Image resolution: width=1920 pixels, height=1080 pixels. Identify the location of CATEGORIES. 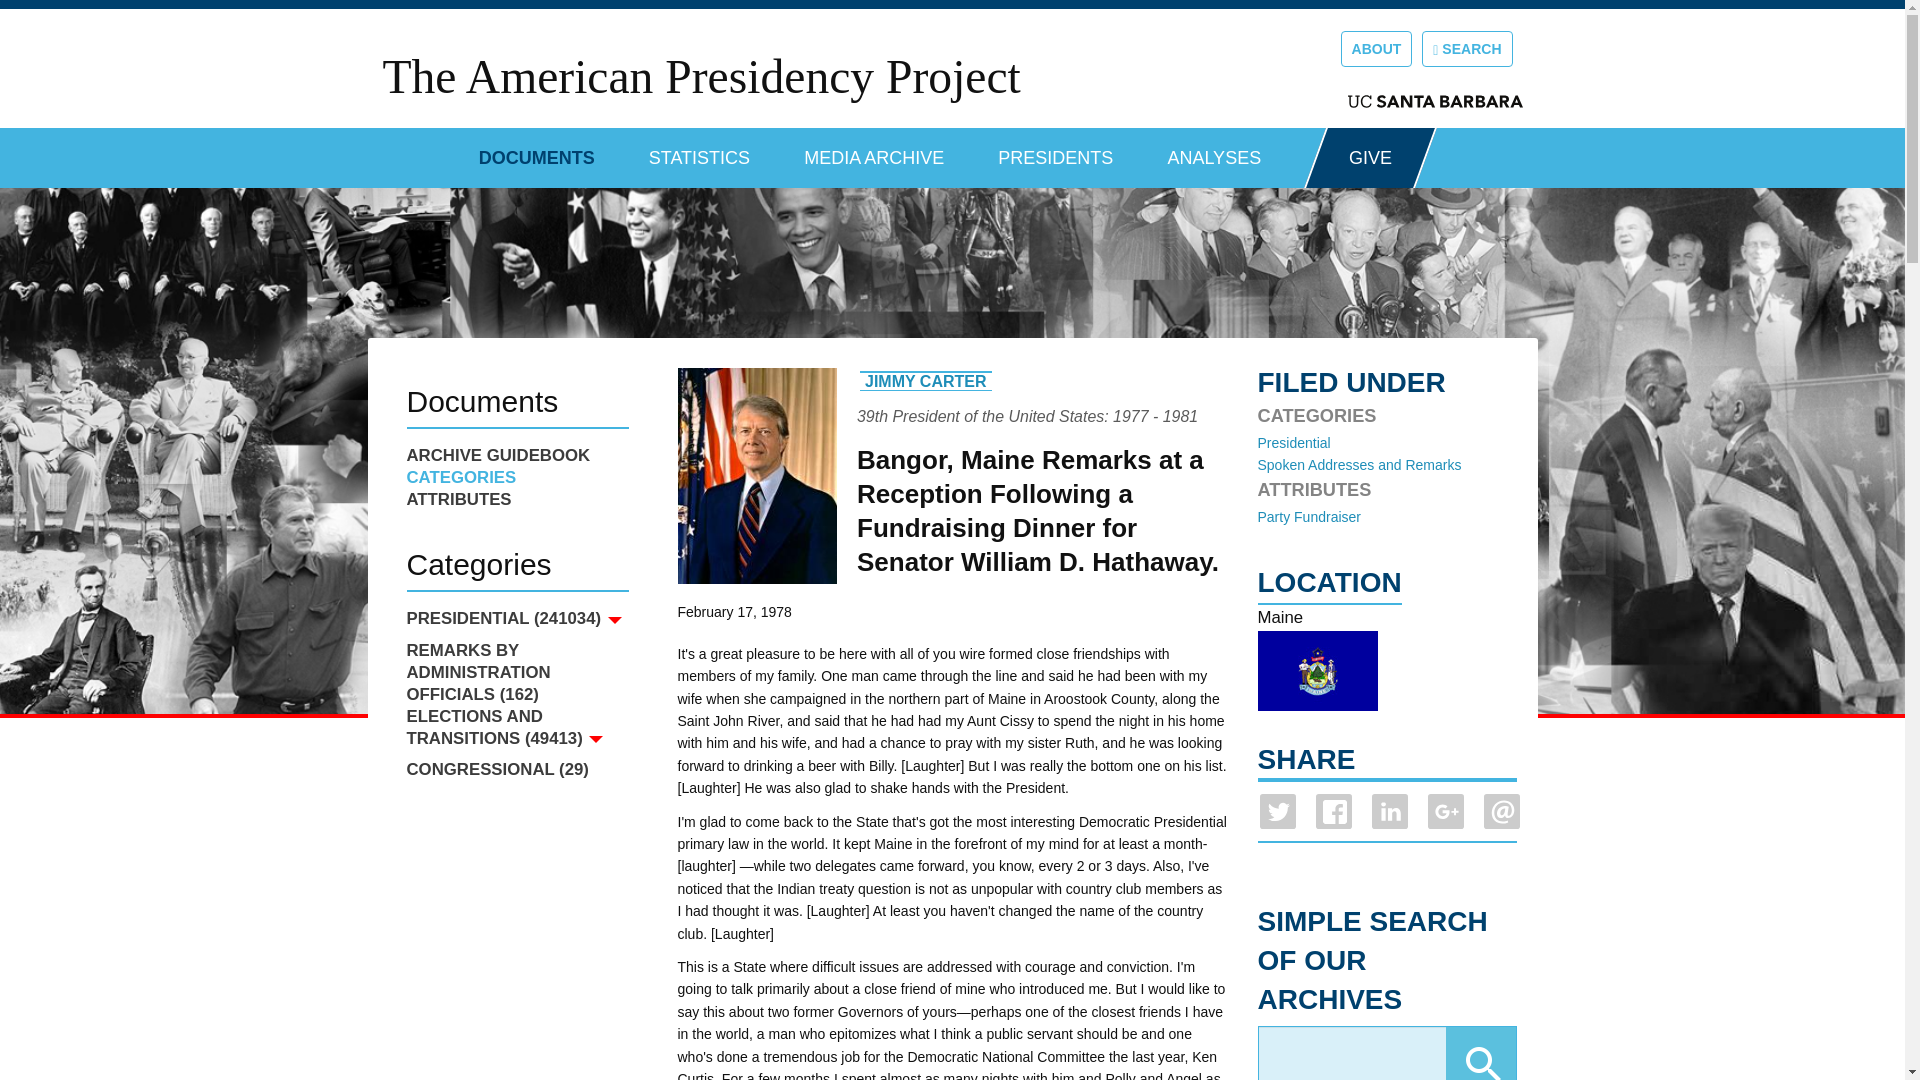
(516, 478).